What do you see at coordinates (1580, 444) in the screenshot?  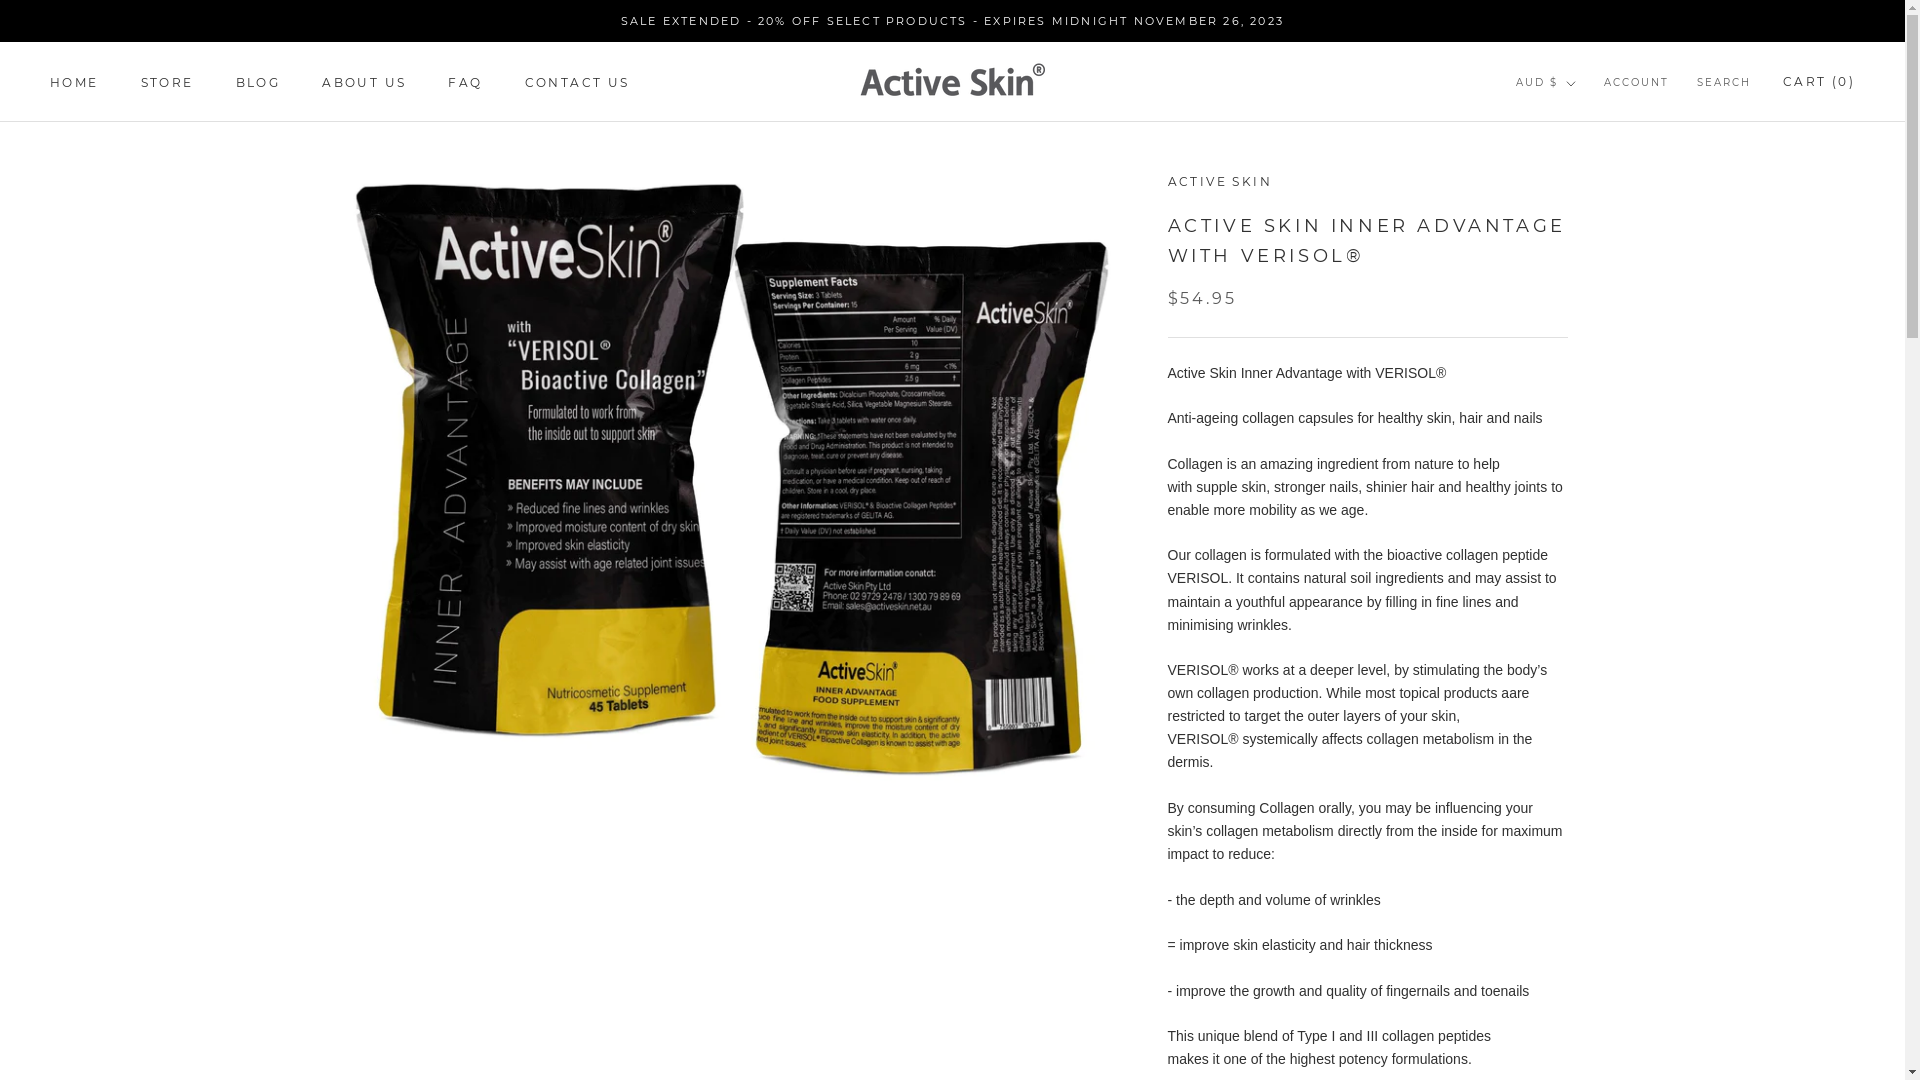 I see `BIF` at bounding box center [1580, 444].